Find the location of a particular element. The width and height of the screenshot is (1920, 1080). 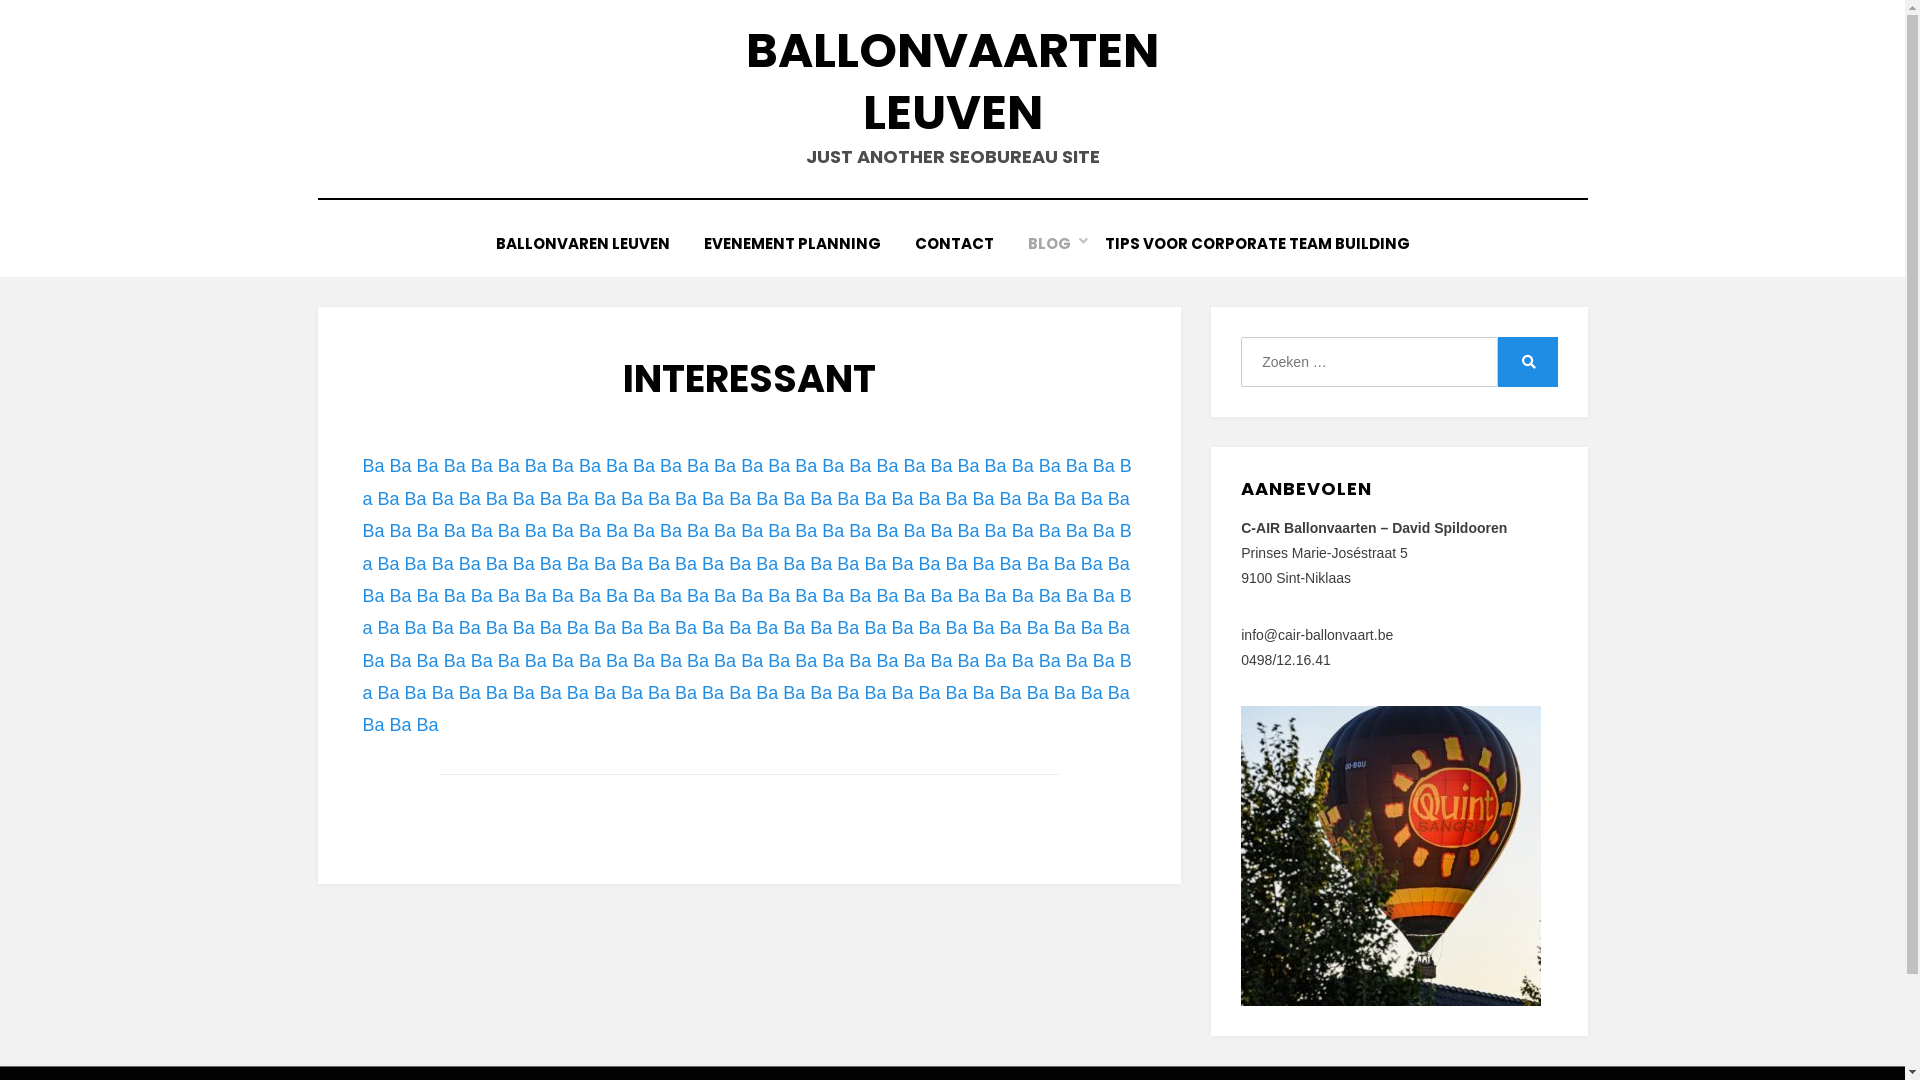

Ba is located at coordinates (590, 661).